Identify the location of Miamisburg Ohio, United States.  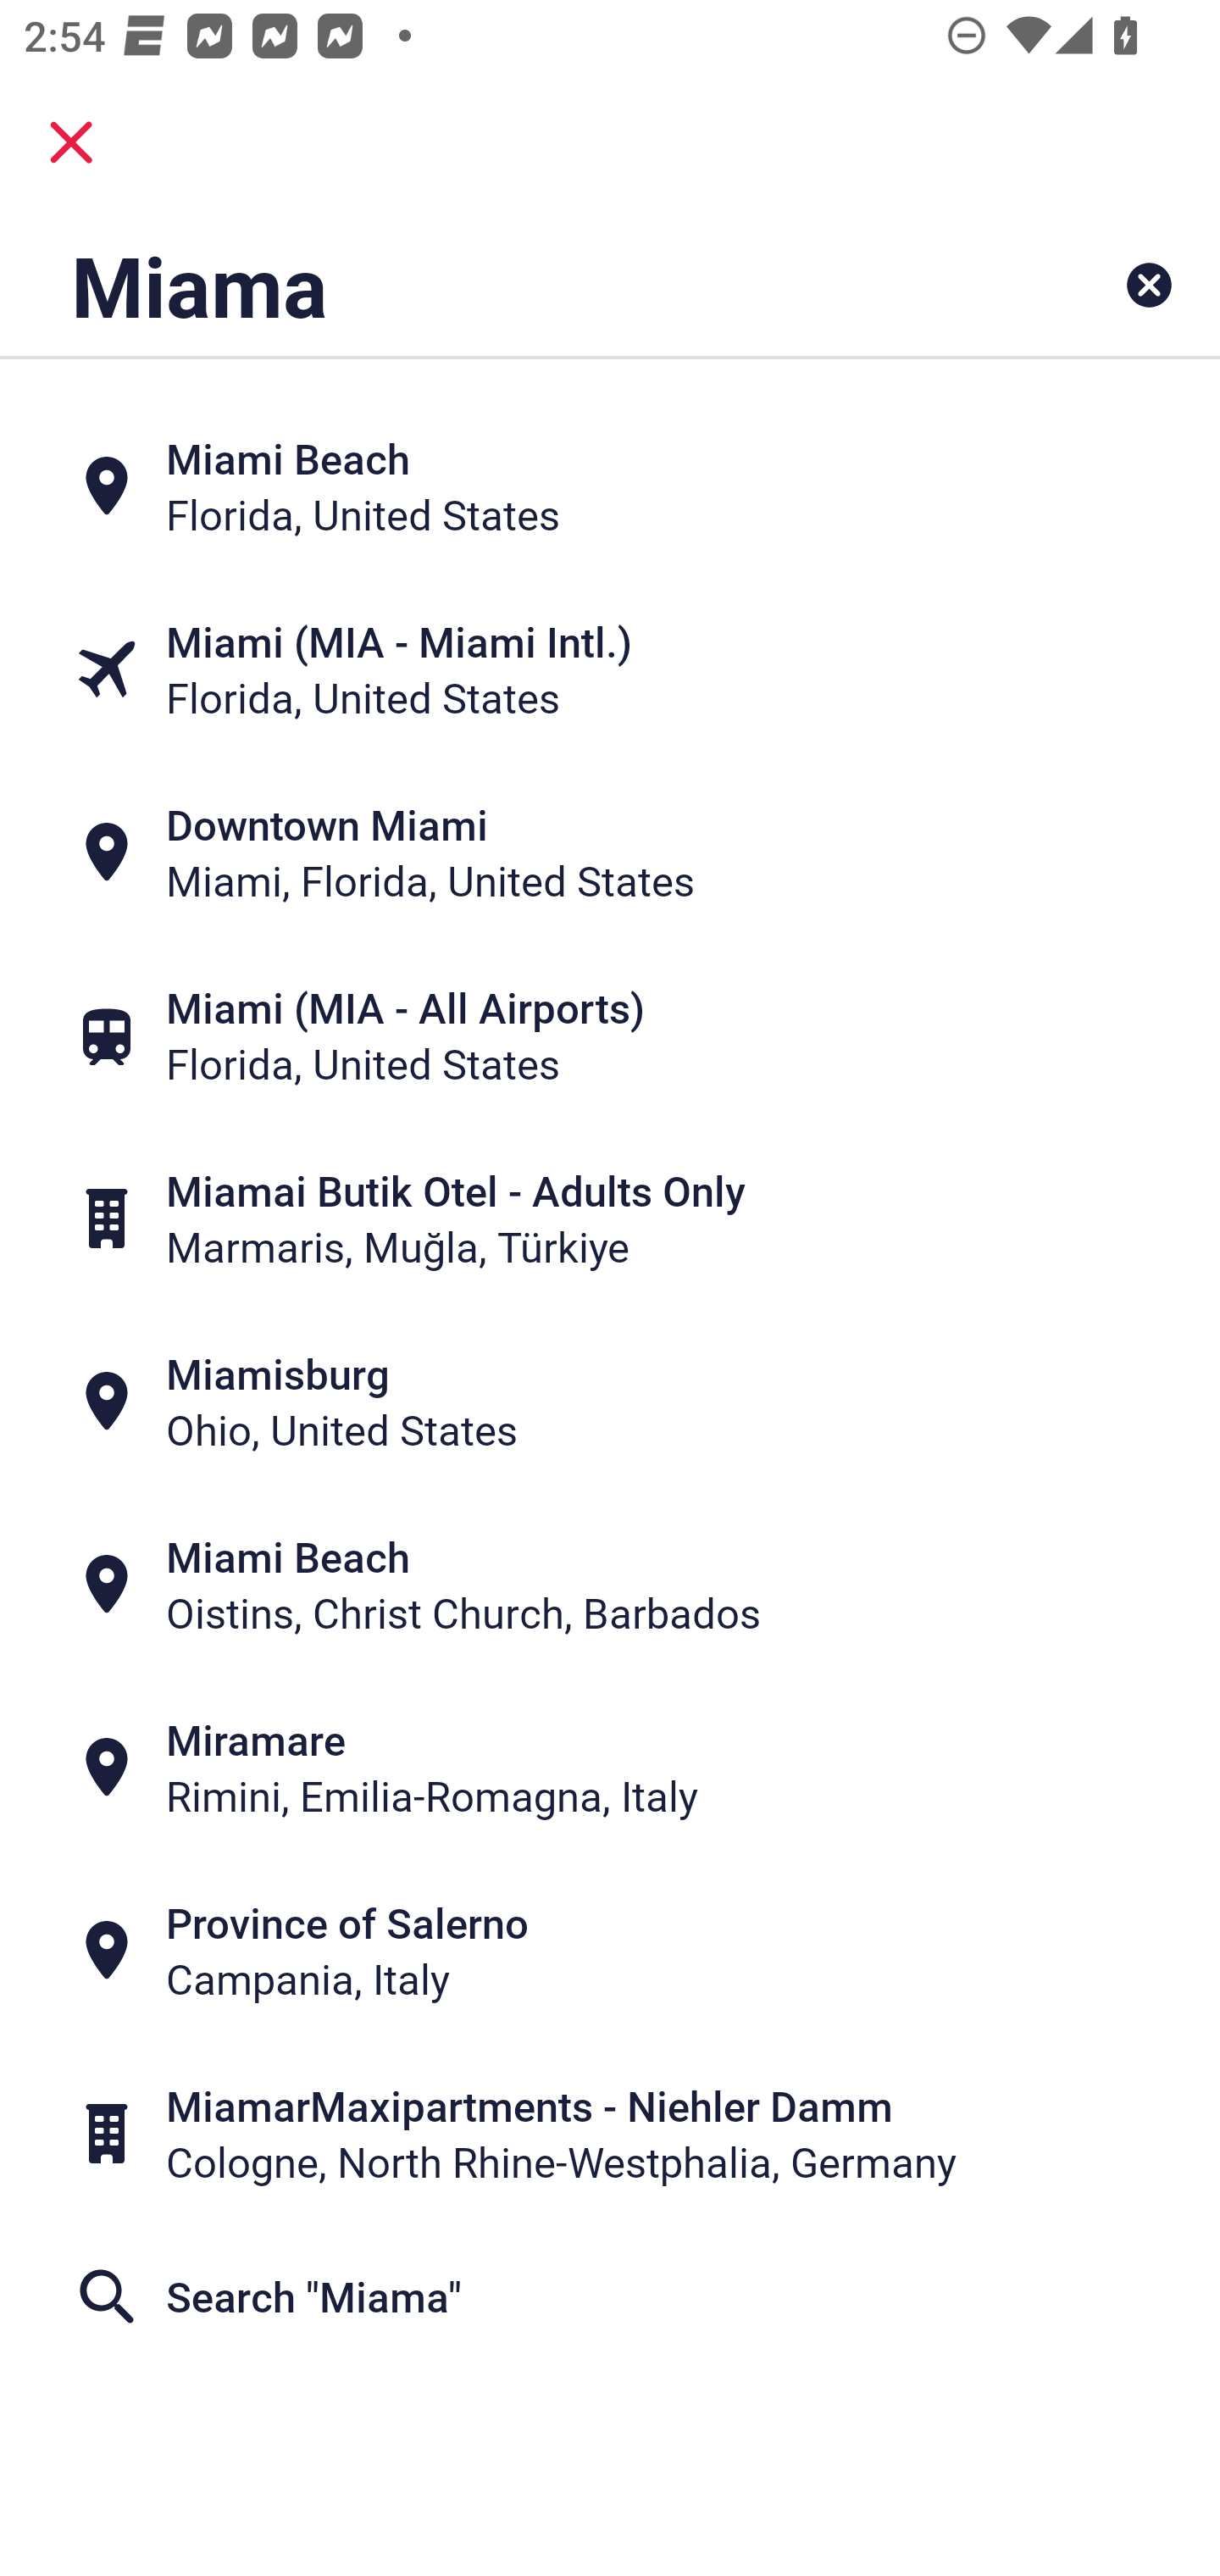
(610, 1402).